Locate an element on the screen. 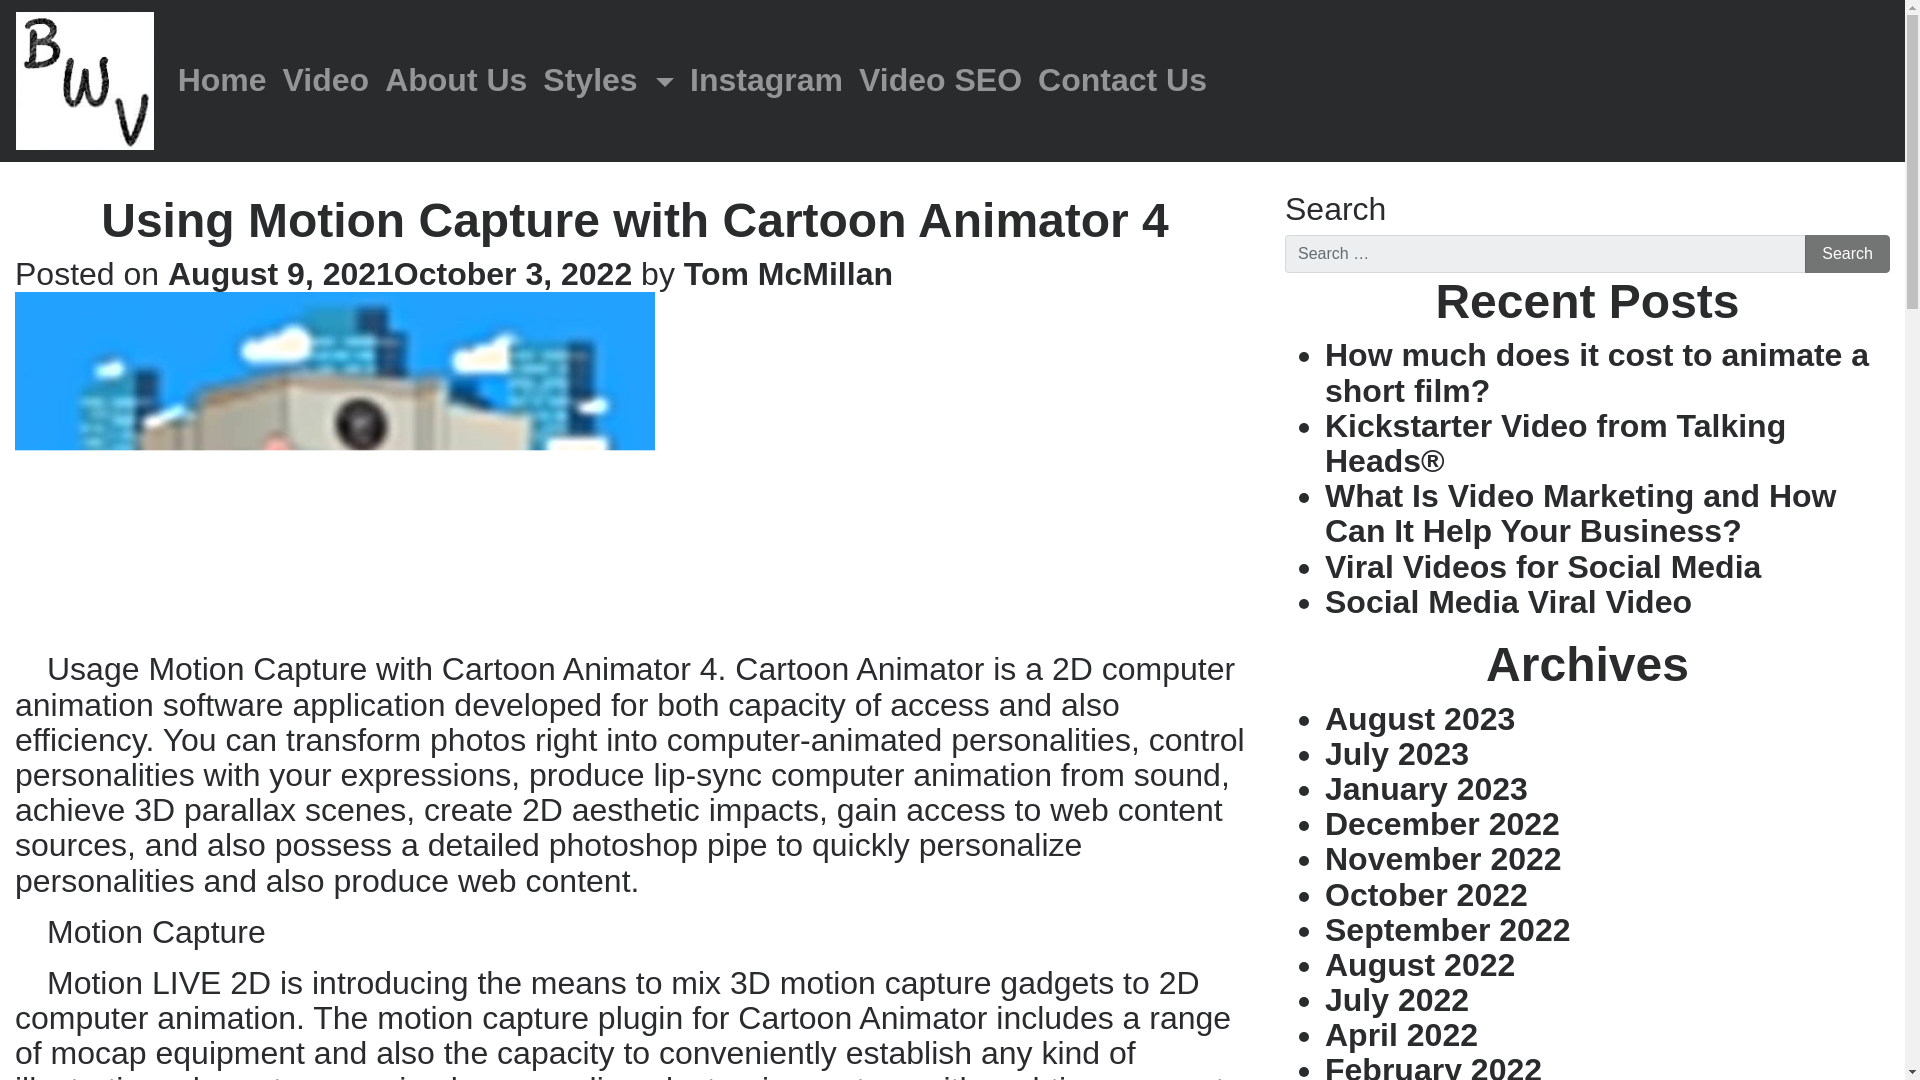  July 2022 is located at coordinates (1396, 1000).